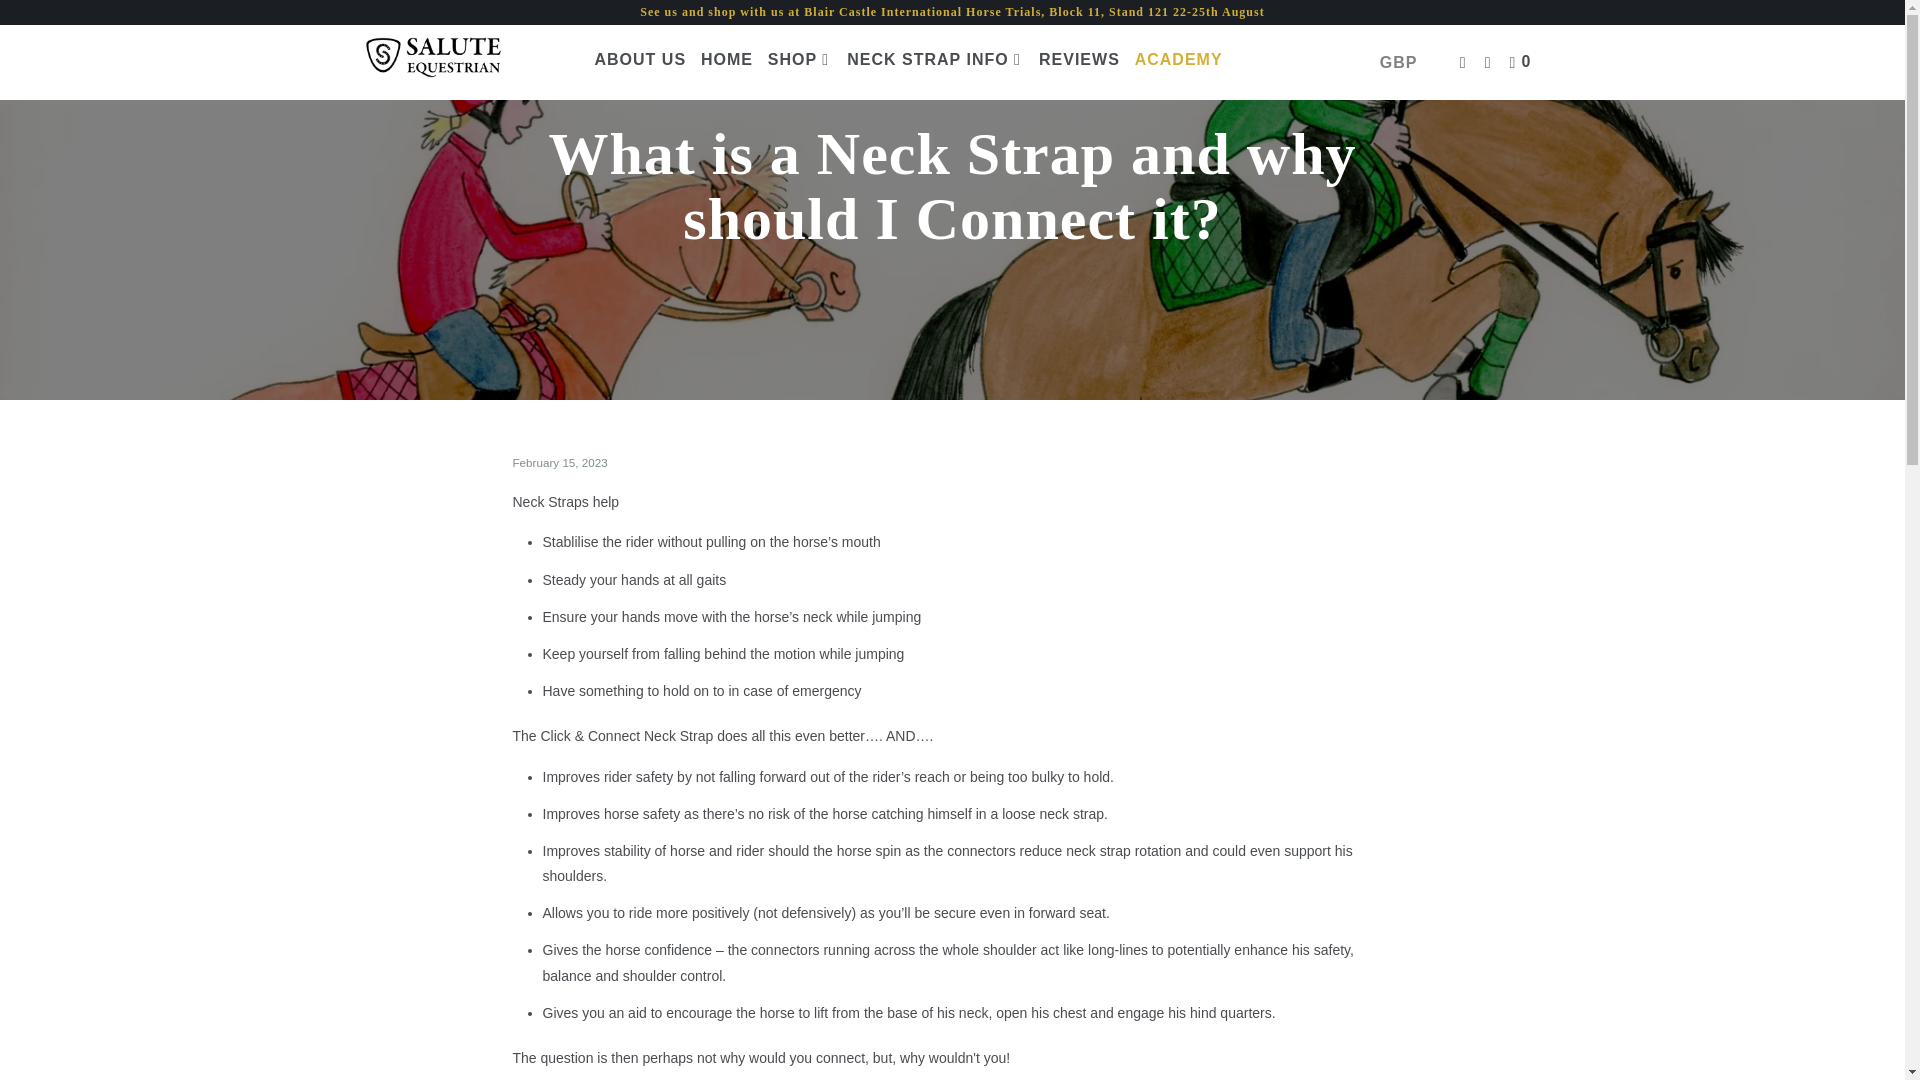  Describe the element at coordinates (1178, 60) in the screenshot. I see `ACADEMY` at that location.